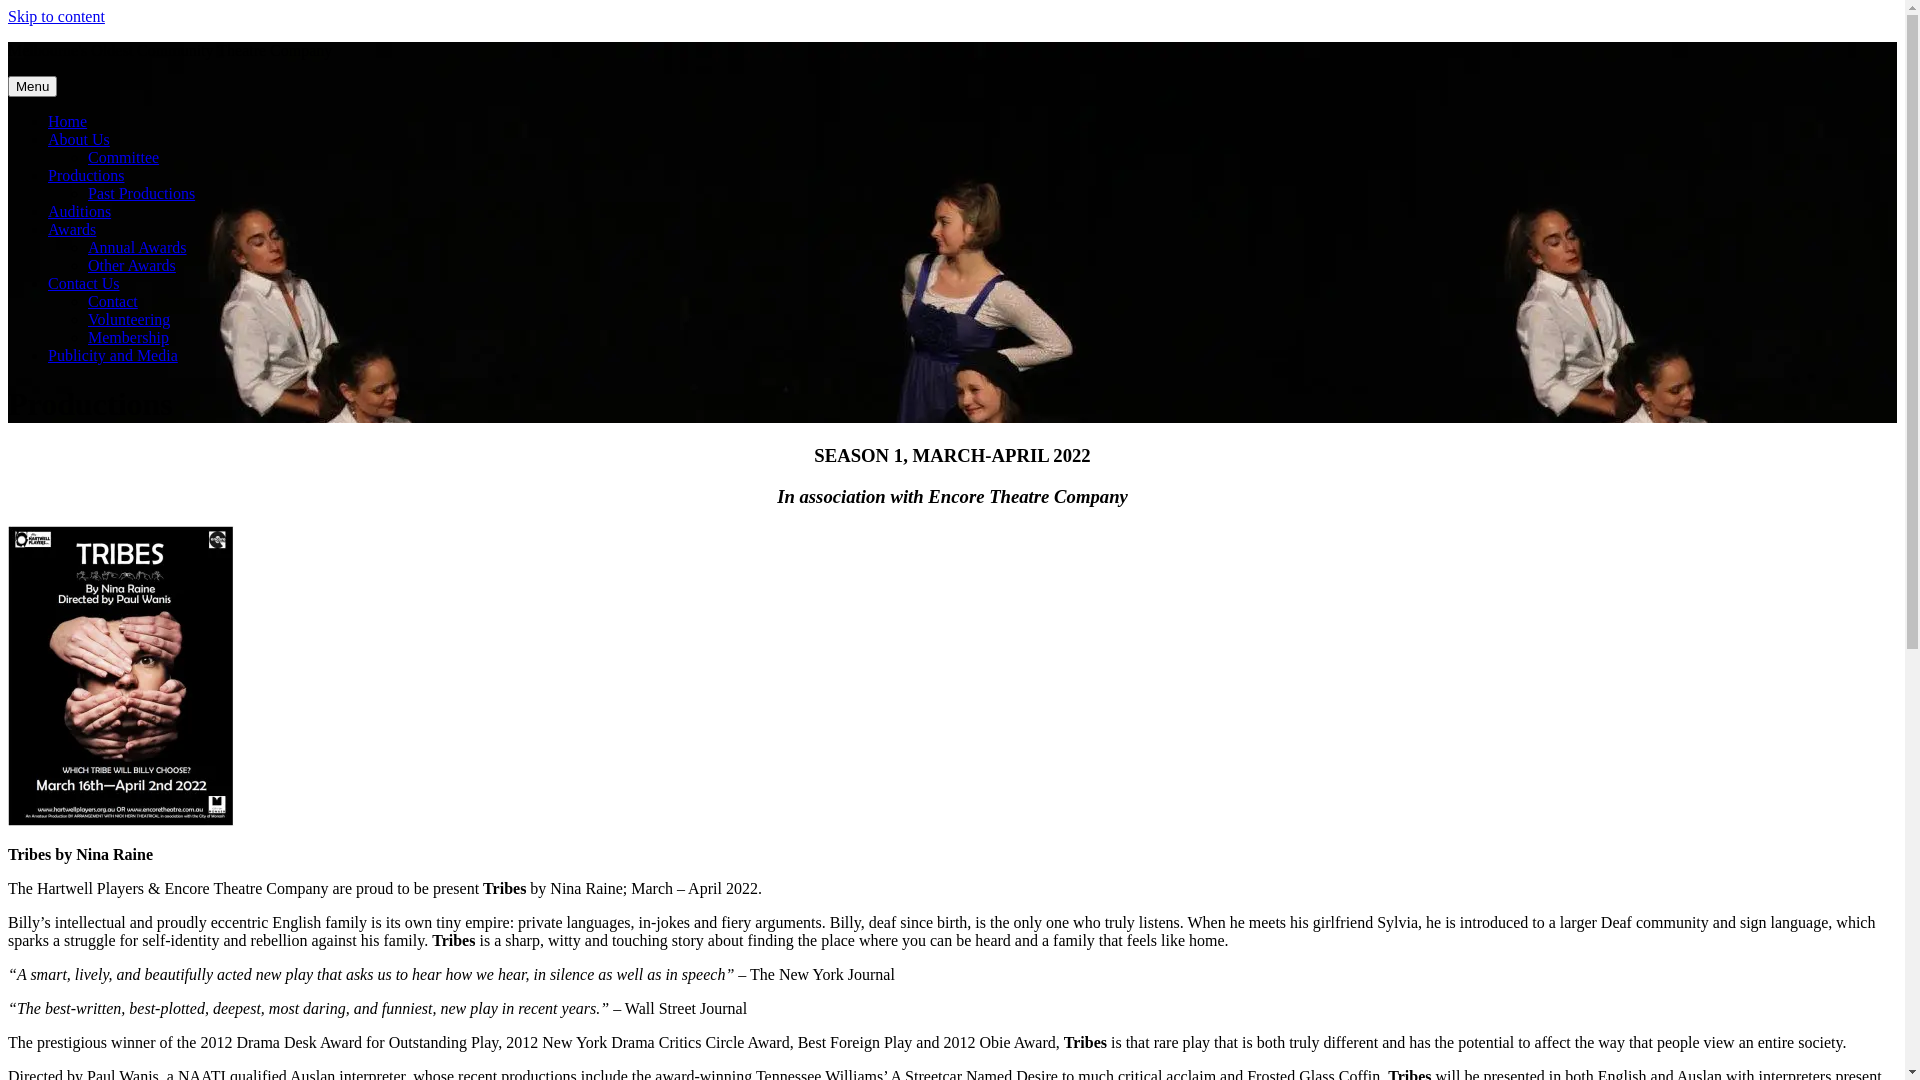  I want to click on Auditions, so click(80, 212).